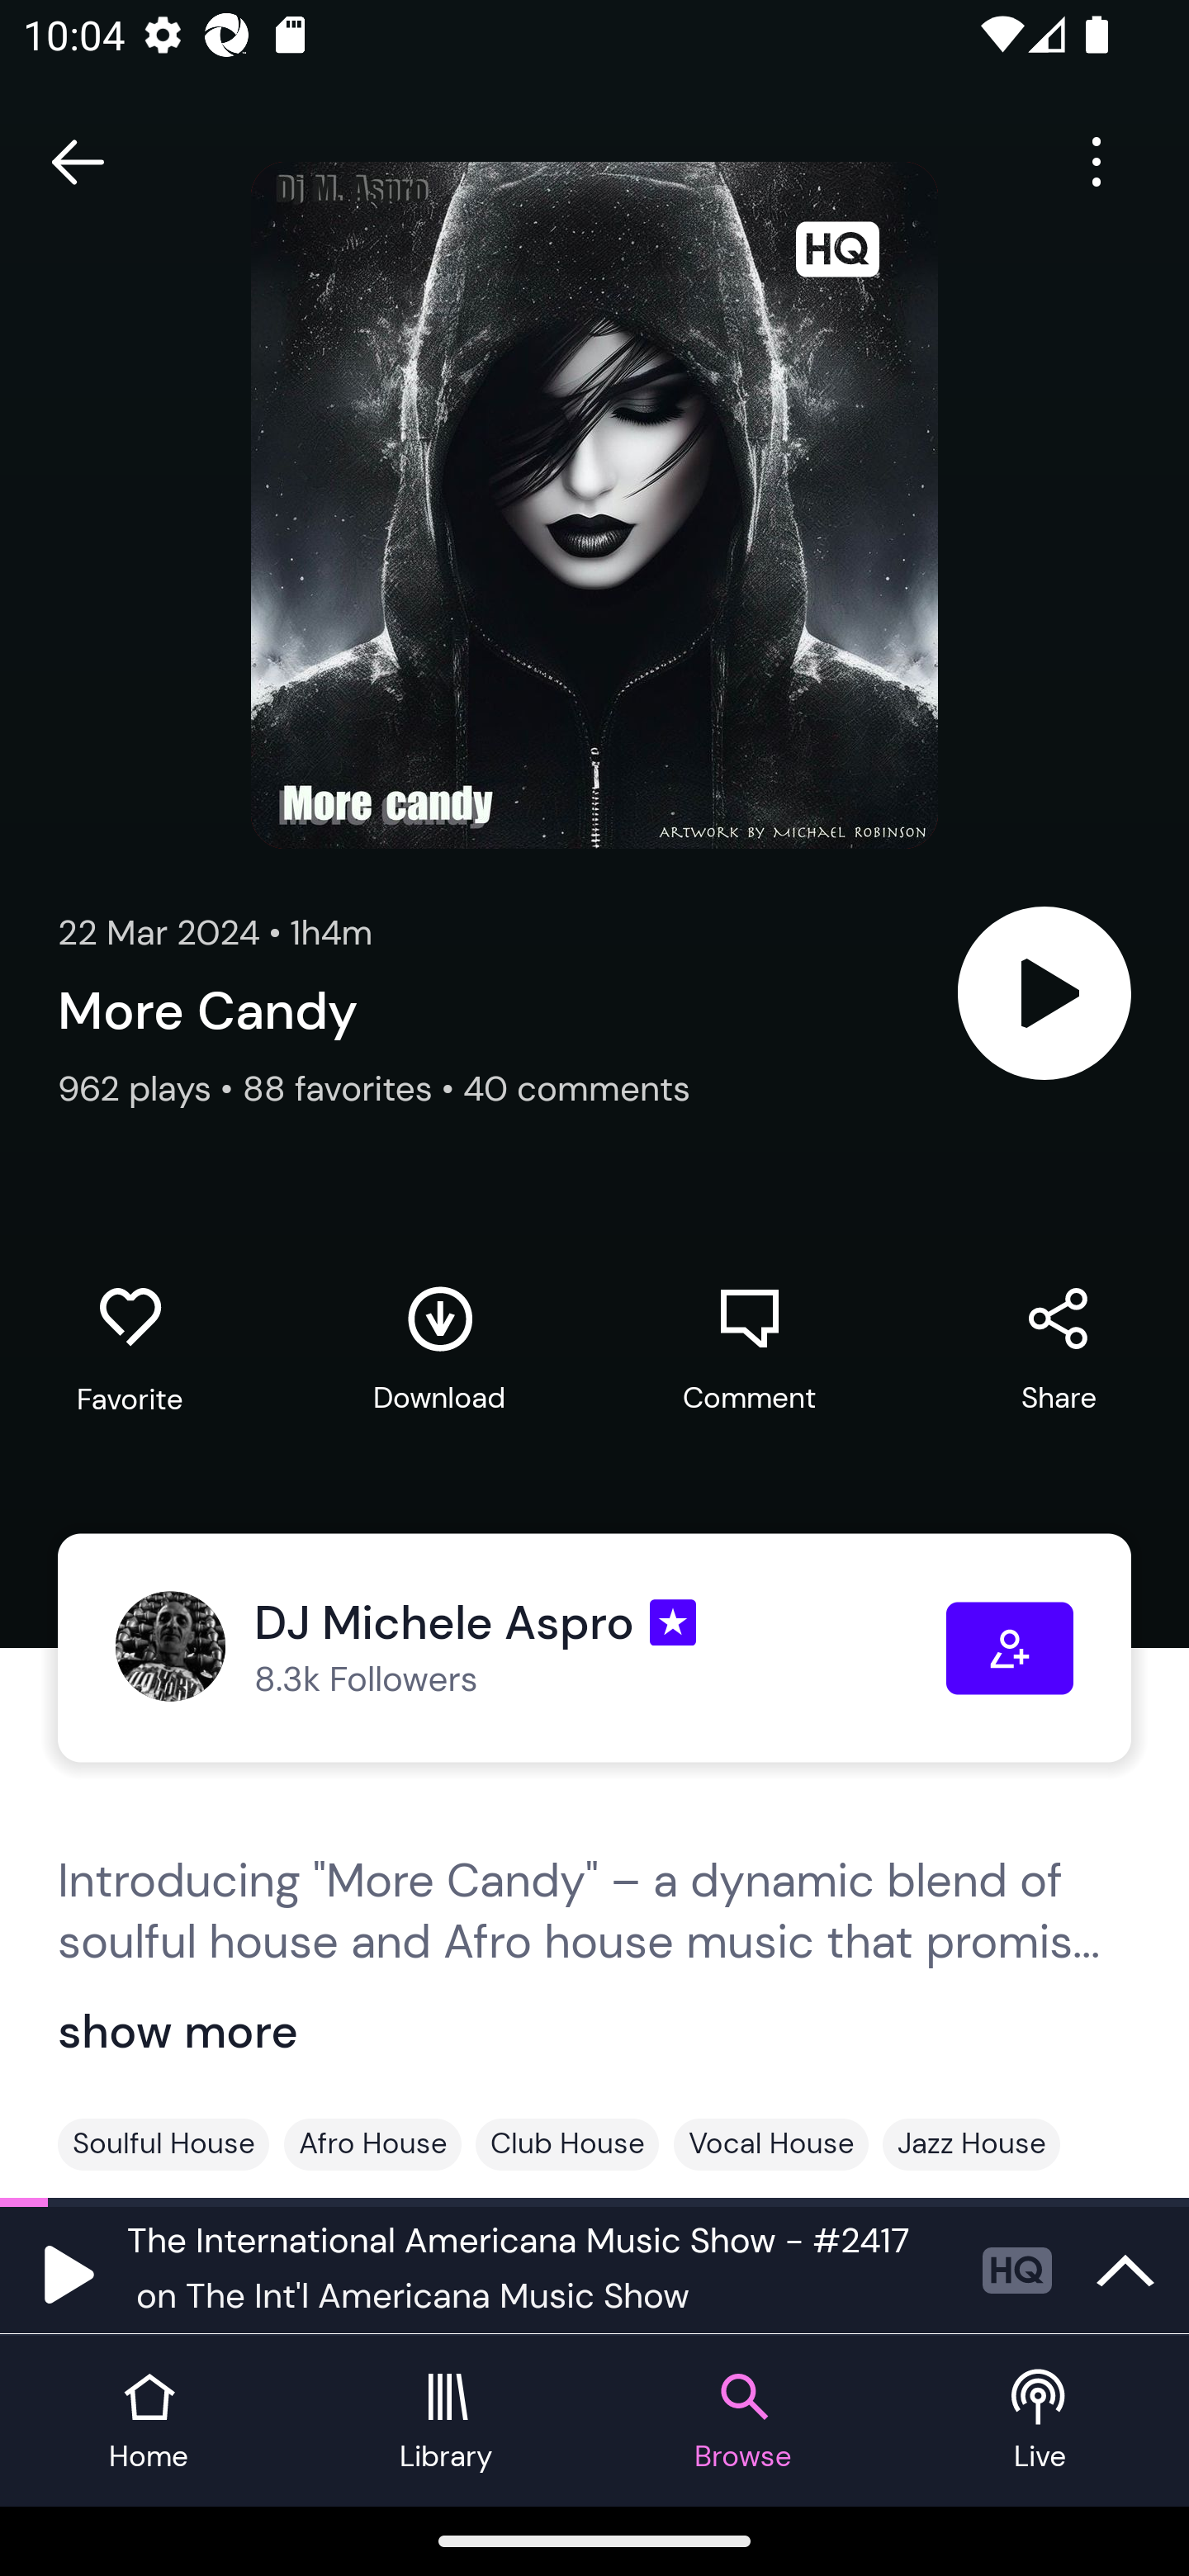  What do you see at coordinates (743, 2421) in the screenshot?
I see `Browse tab Browse` at bounding box center [743, 2421].